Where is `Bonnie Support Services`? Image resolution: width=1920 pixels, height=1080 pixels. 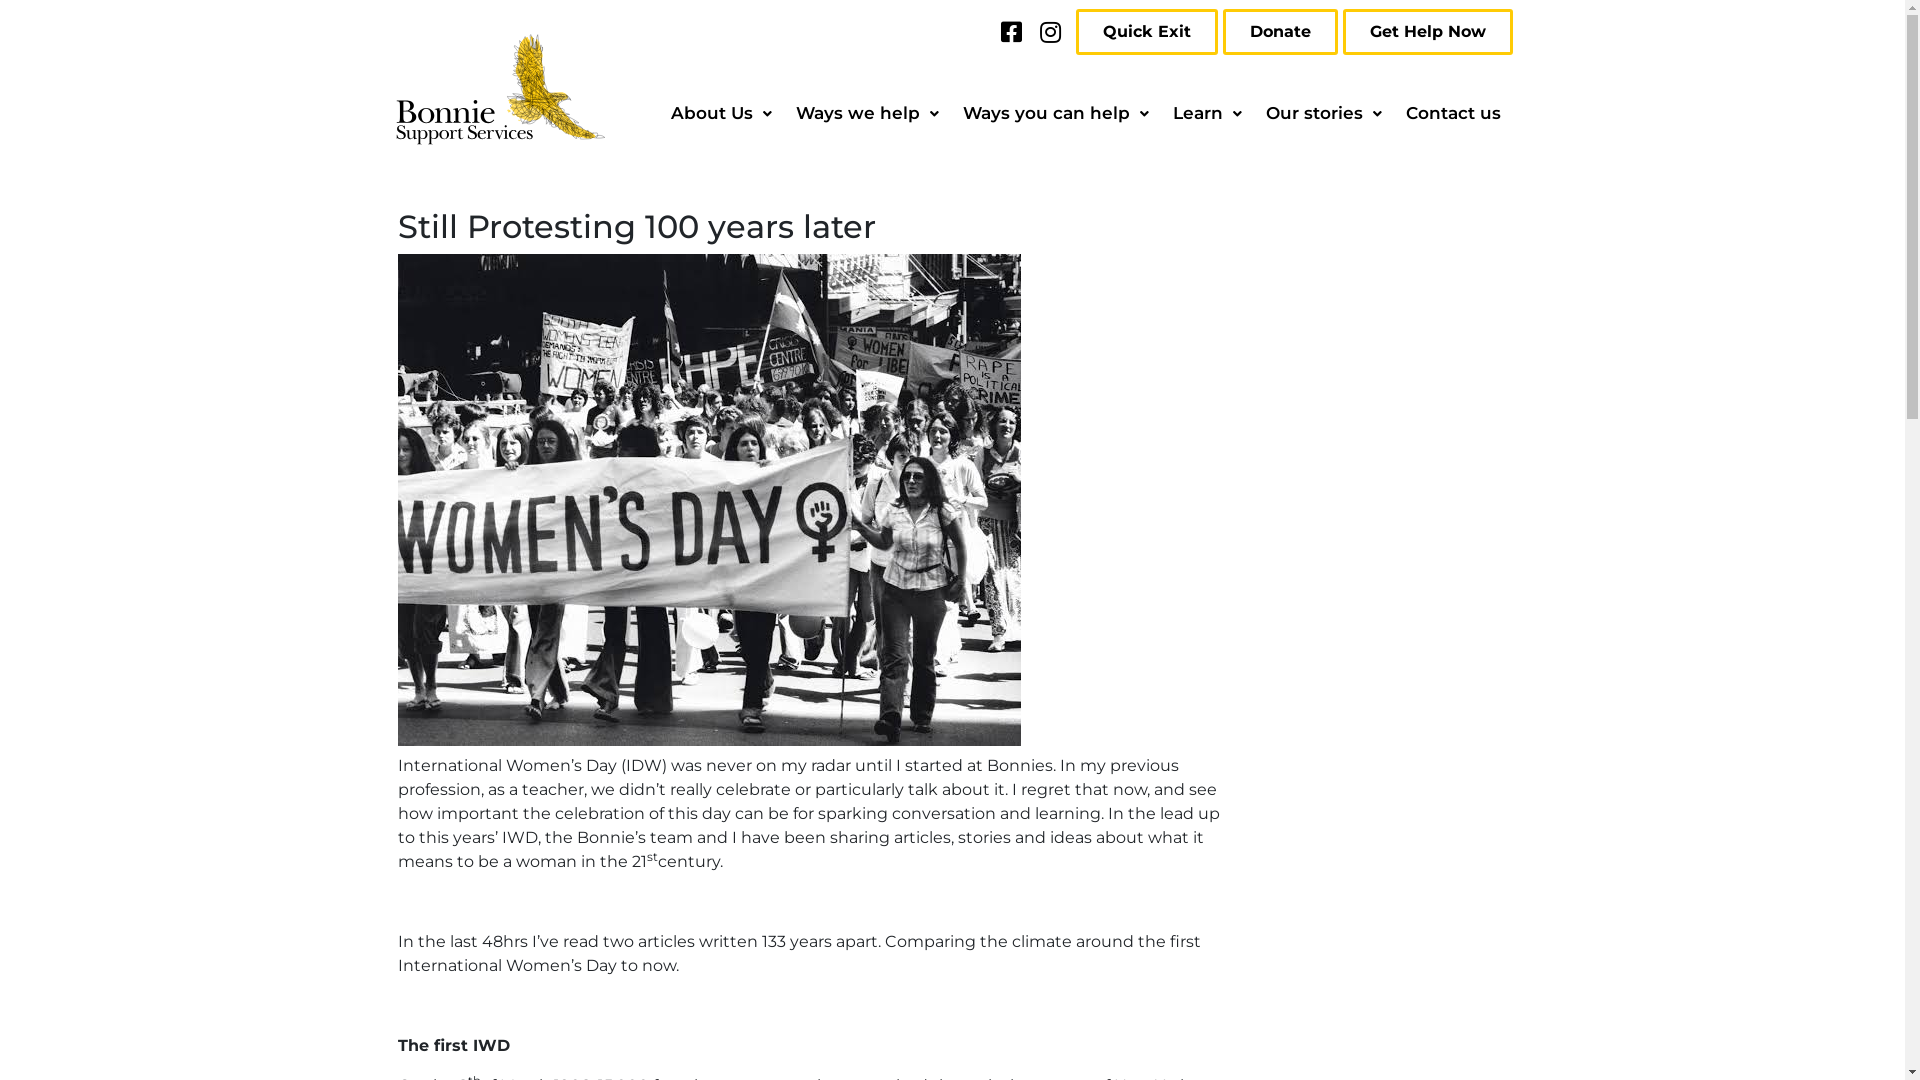 Bonnie Support Services is located at coordinates (500, 90).